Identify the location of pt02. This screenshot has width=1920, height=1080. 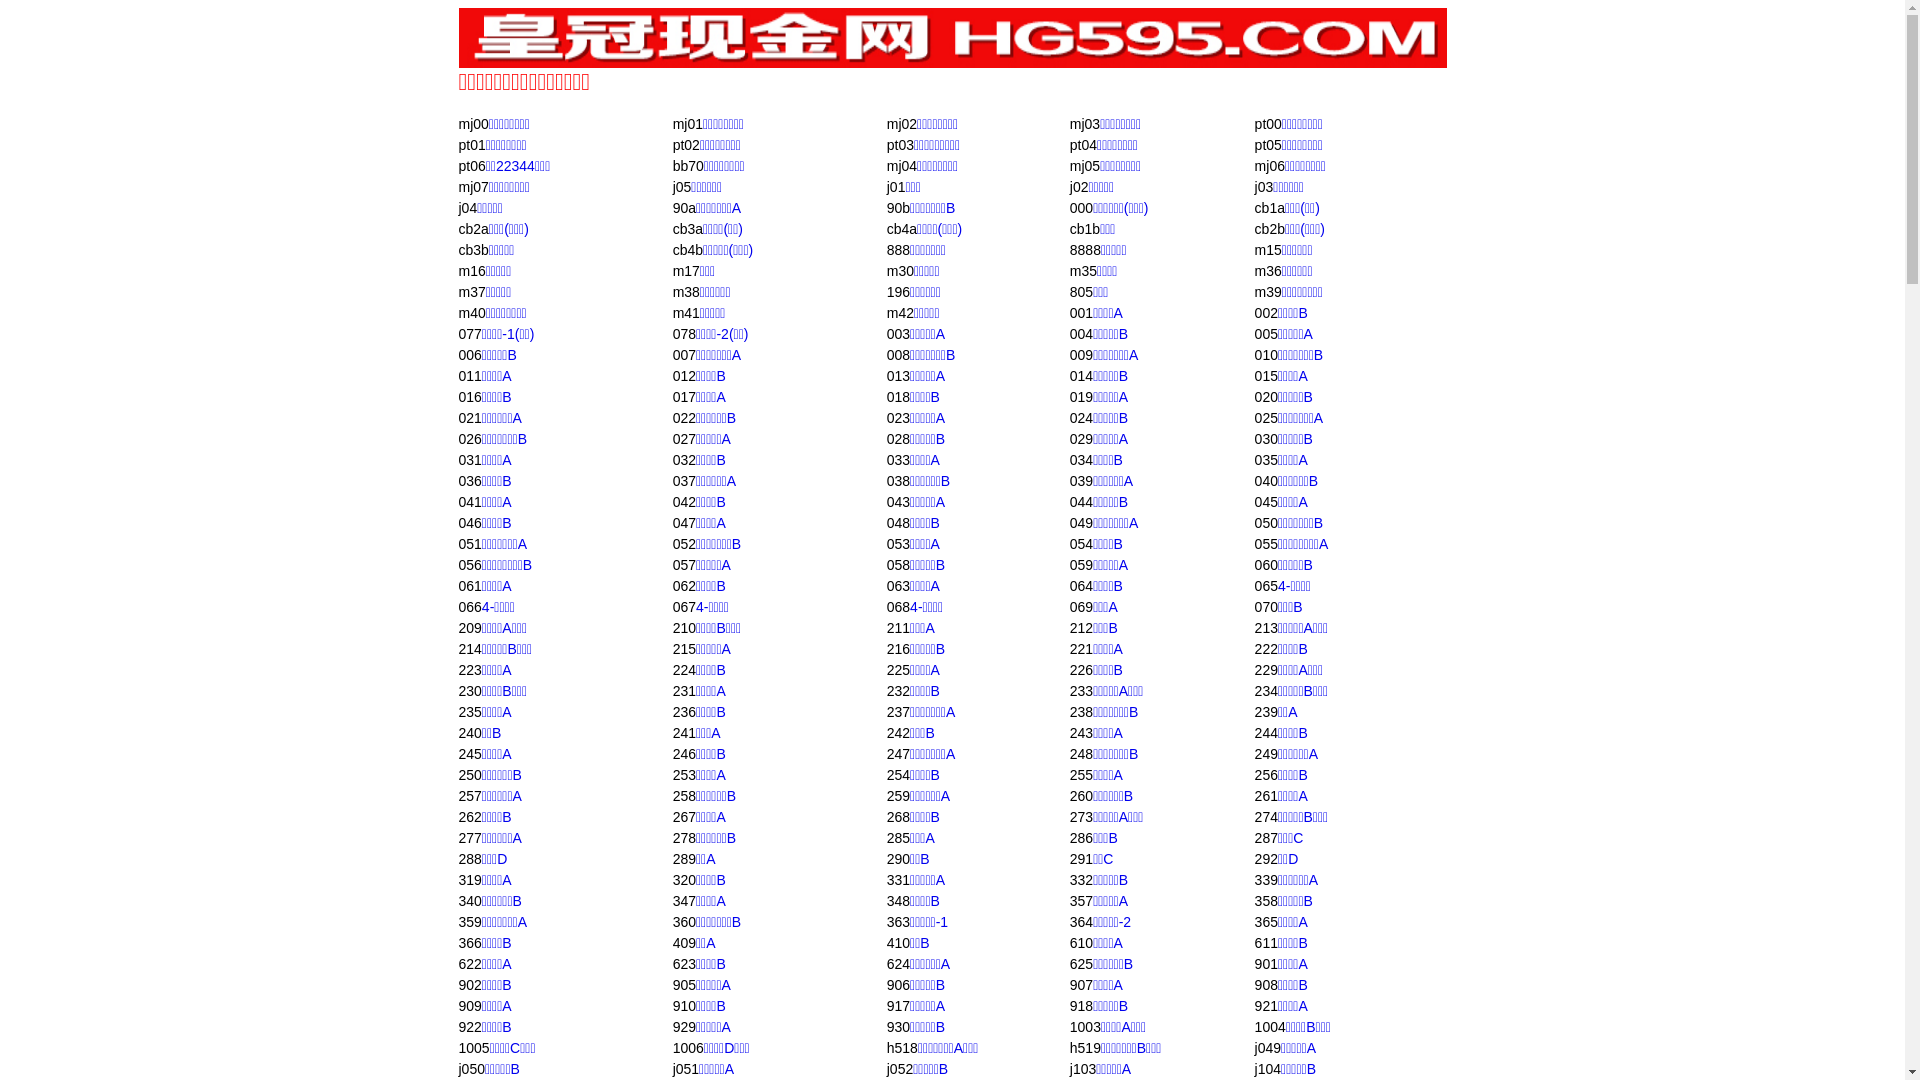
(686, 145).